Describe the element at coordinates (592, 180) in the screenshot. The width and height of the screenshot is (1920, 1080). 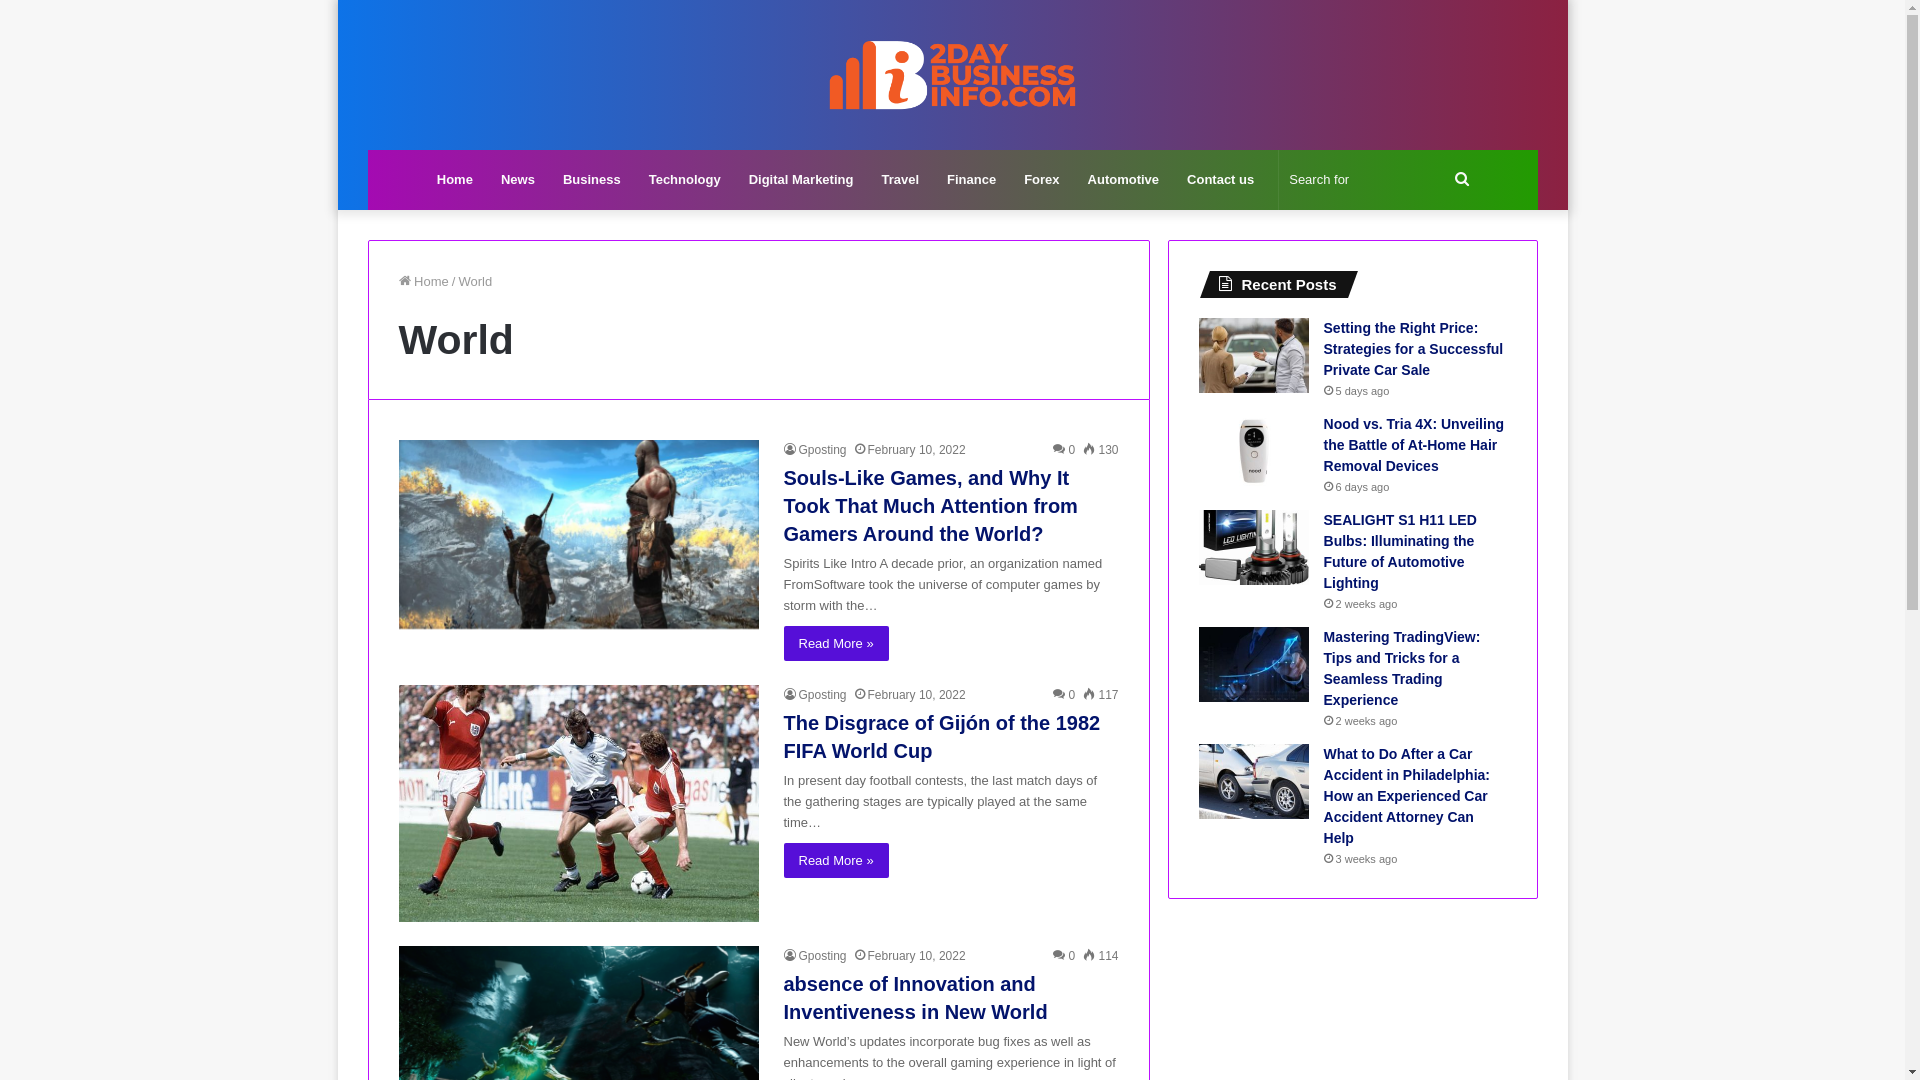
I see `Business` at that location.